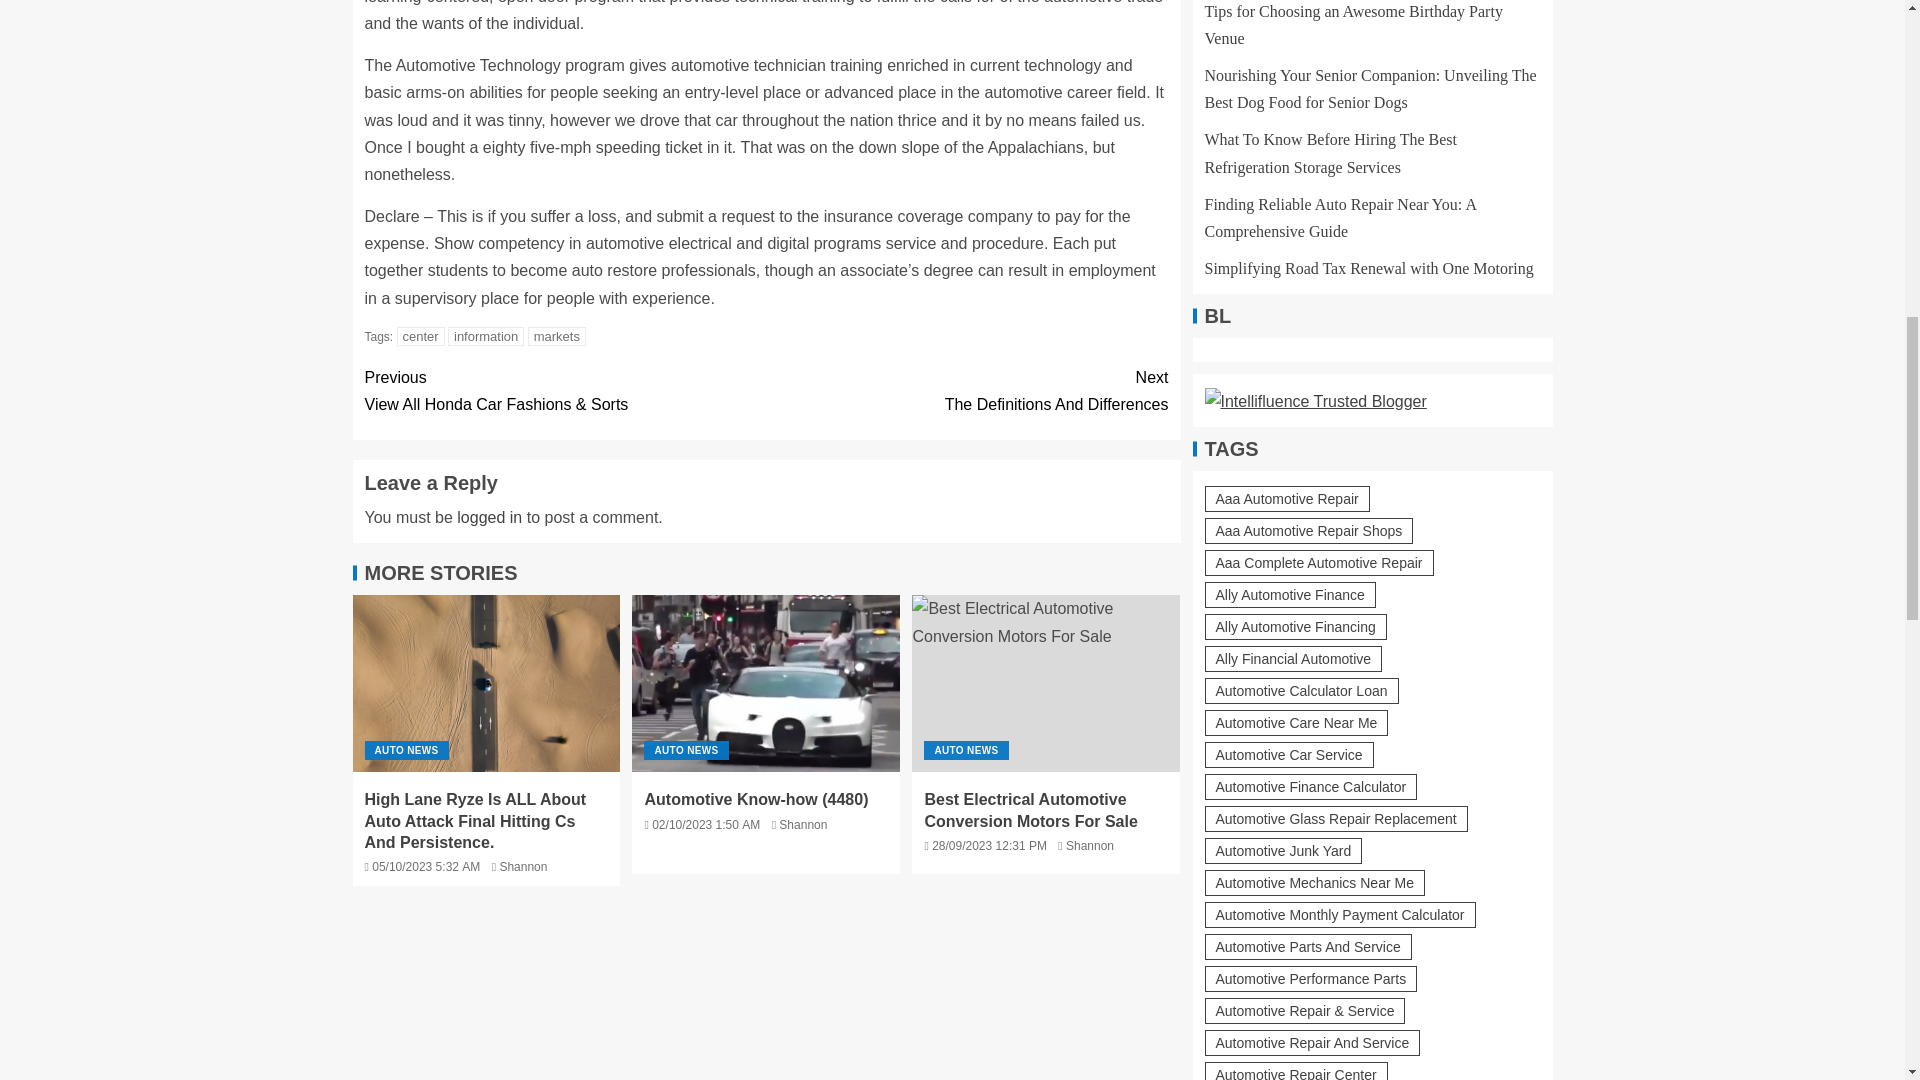  I want to click on Shannon, so click(803, 824).